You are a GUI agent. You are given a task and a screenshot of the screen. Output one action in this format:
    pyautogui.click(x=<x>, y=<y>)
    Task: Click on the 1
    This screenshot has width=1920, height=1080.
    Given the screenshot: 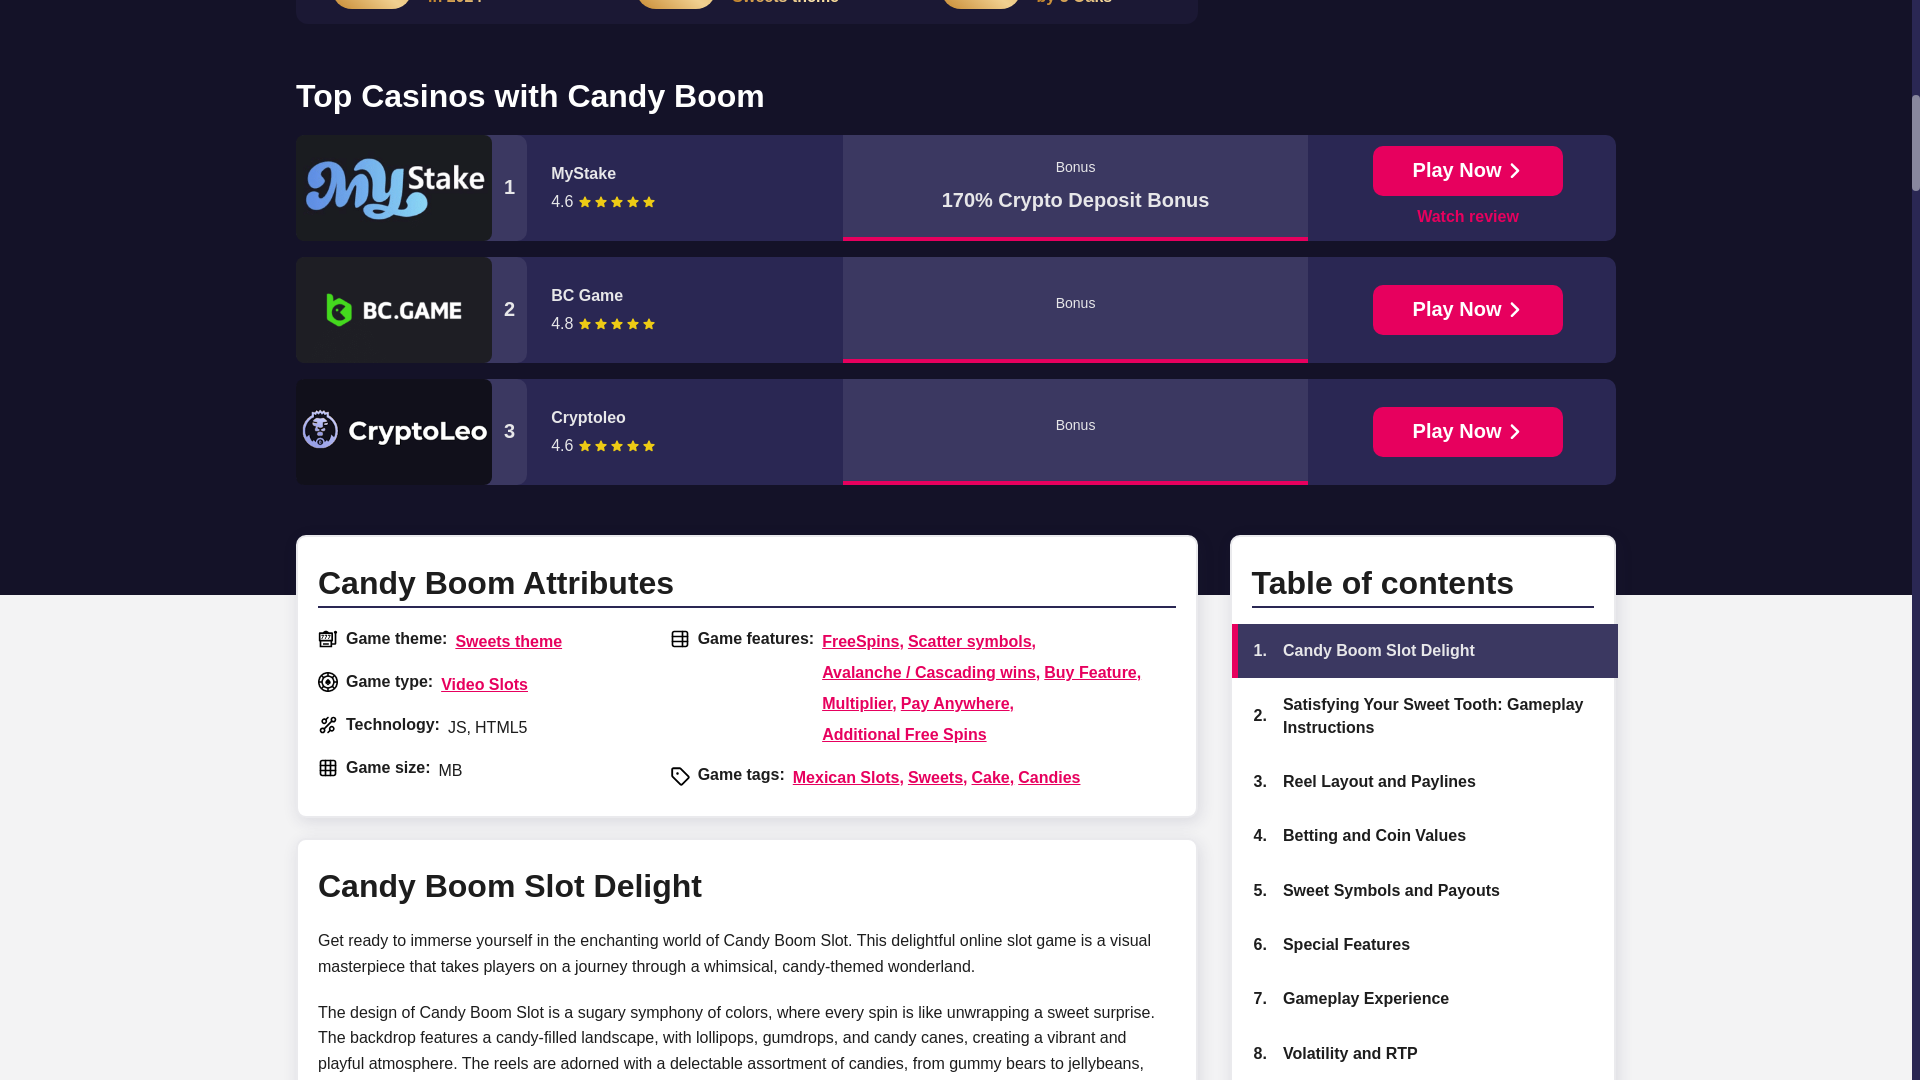 What is the action you would take?
    pyautogui.click(x=410, y=188)
    